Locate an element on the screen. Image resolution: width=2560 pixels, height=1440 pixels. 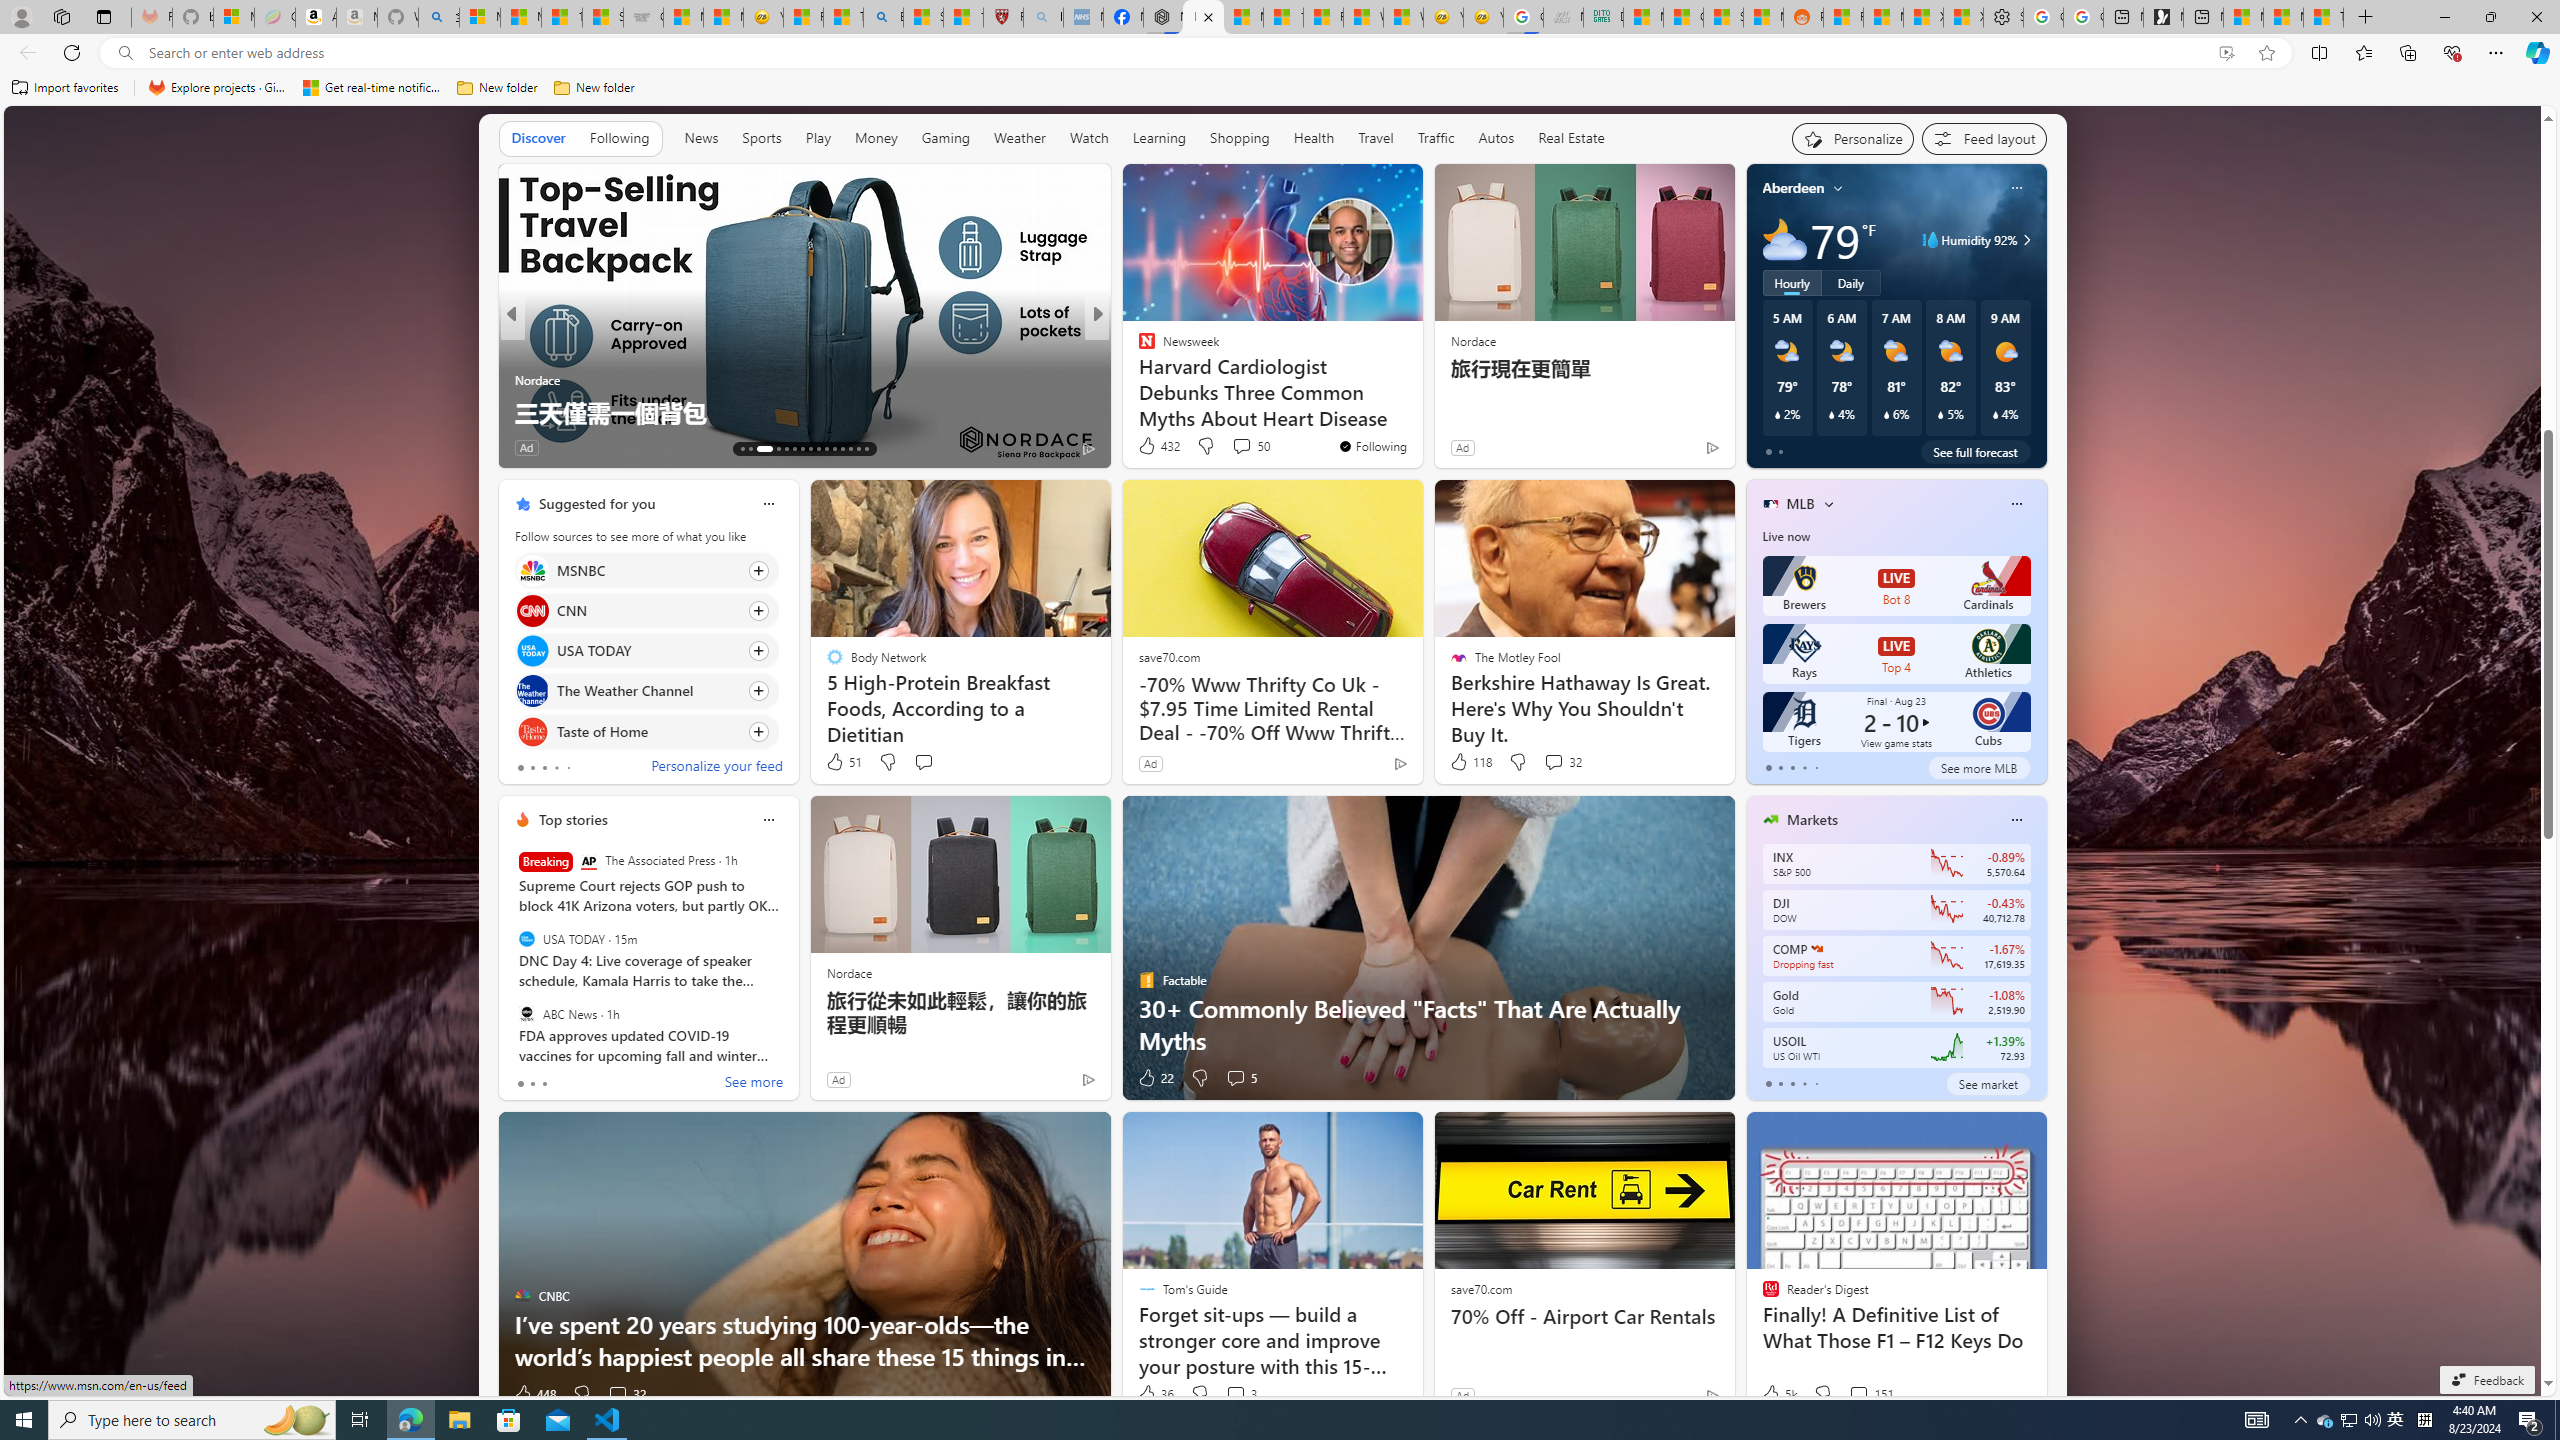
View comments 7 Comment is located at coordinates (1234, 448).